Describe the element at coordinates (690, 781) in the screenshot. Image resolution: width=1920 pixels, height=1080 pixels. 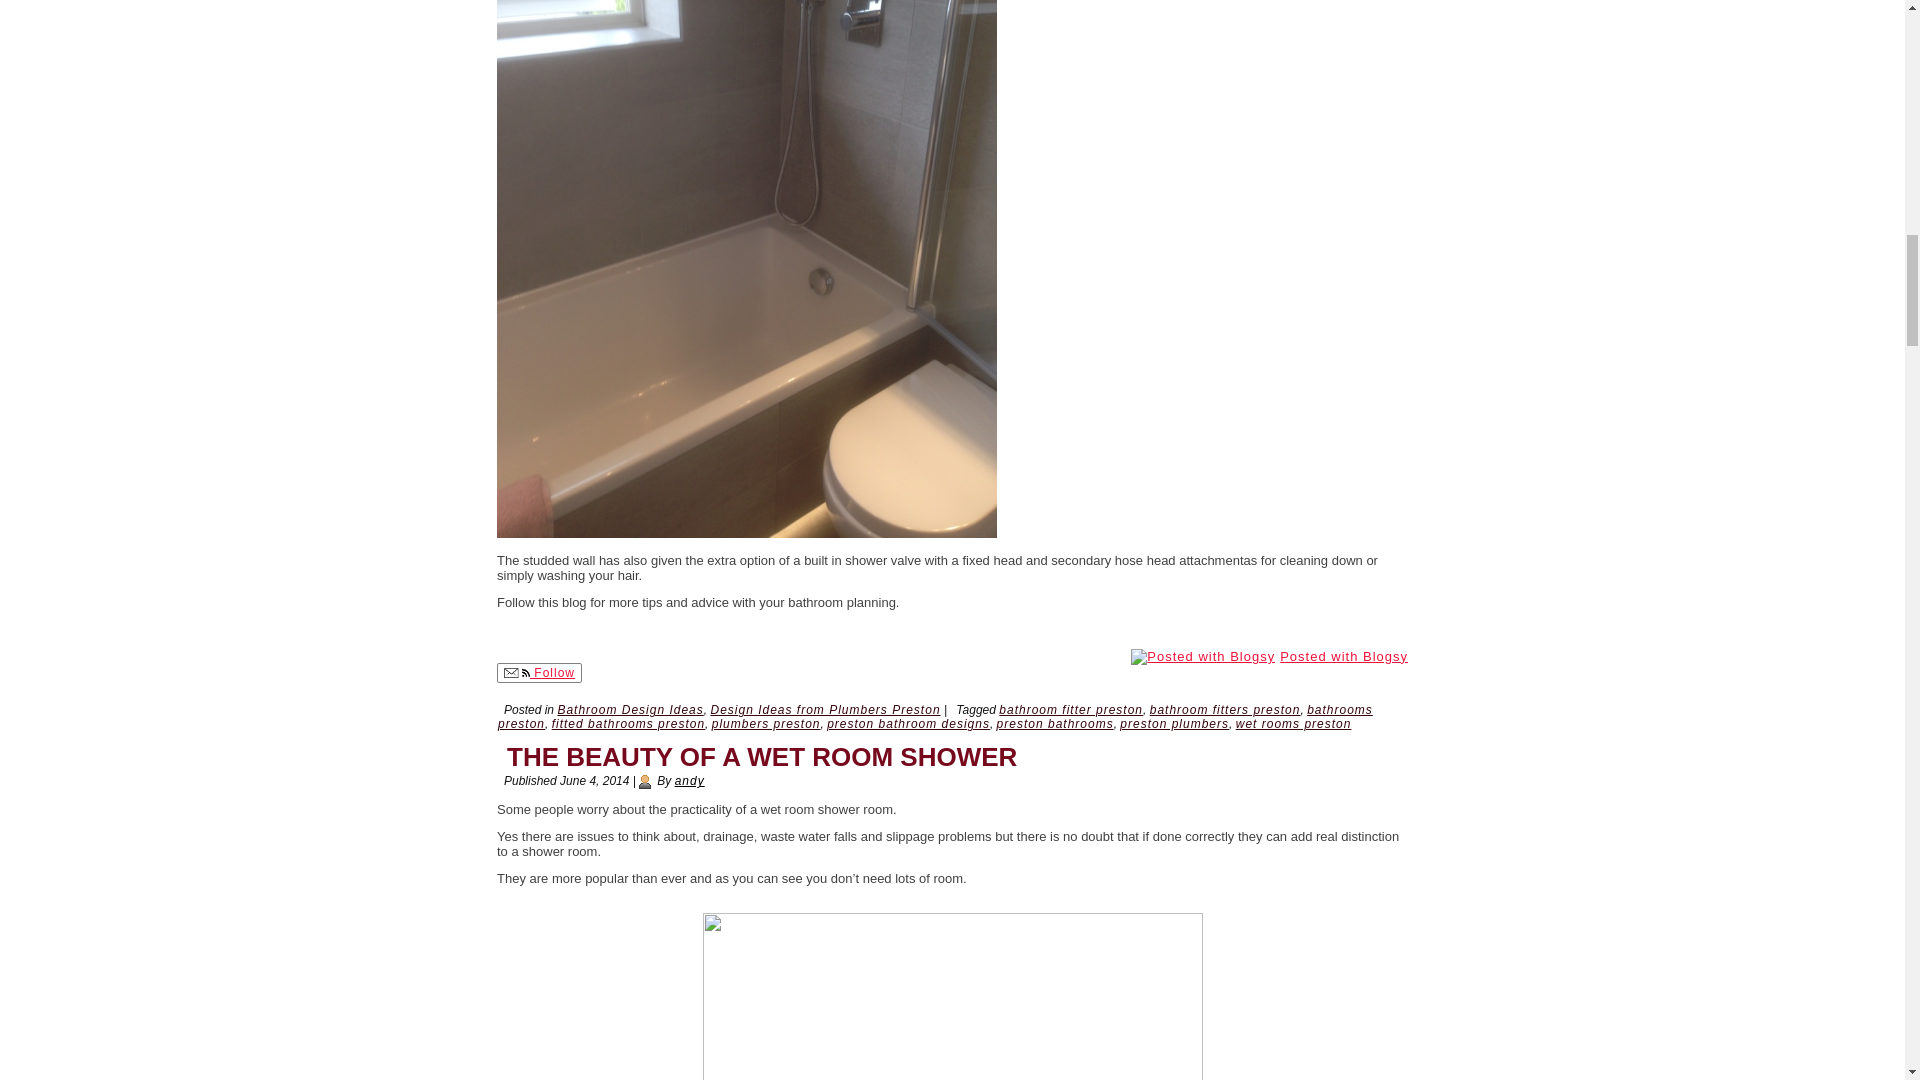
I see `View all posts by andy` at that location.